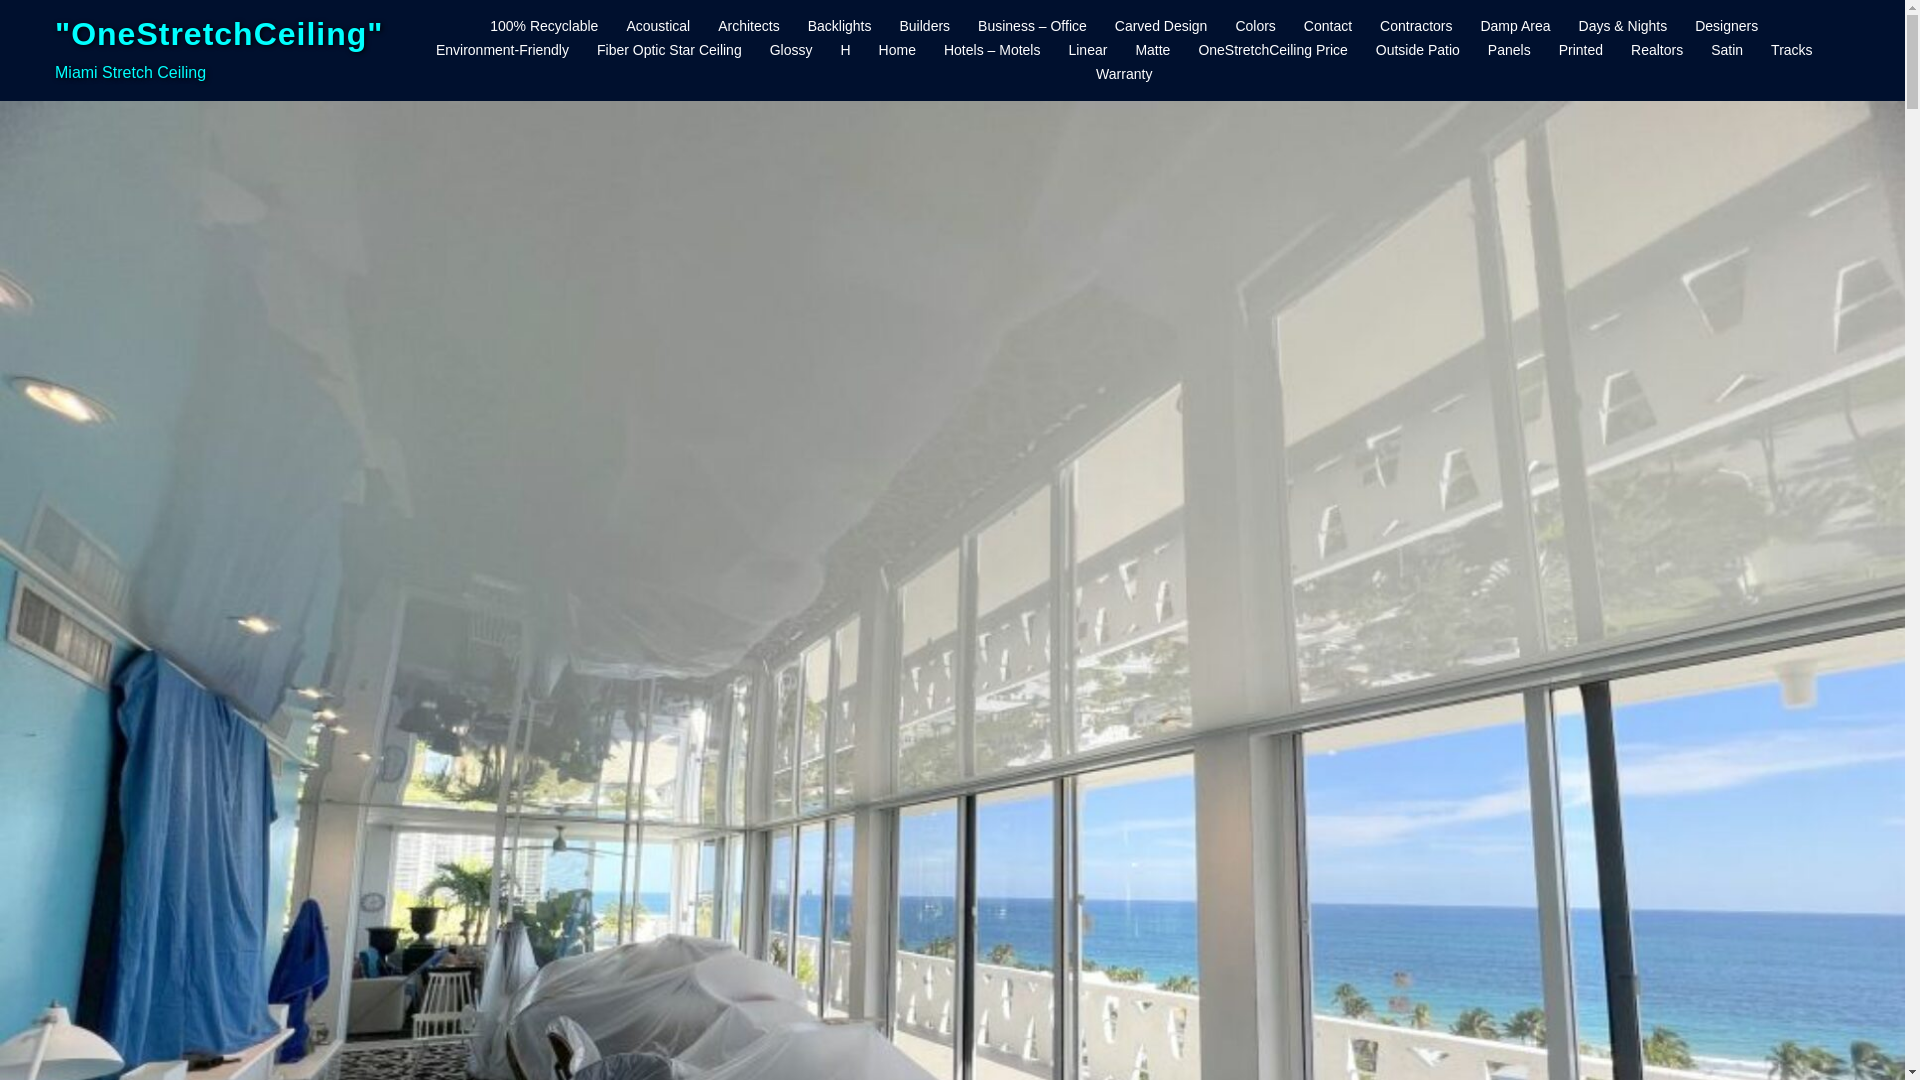 Image resolution: width=1920 pixels, height=1080 pixels. Describe the element at coordinates (1152, 50) in the screenshot. I see `Matte` at that location.